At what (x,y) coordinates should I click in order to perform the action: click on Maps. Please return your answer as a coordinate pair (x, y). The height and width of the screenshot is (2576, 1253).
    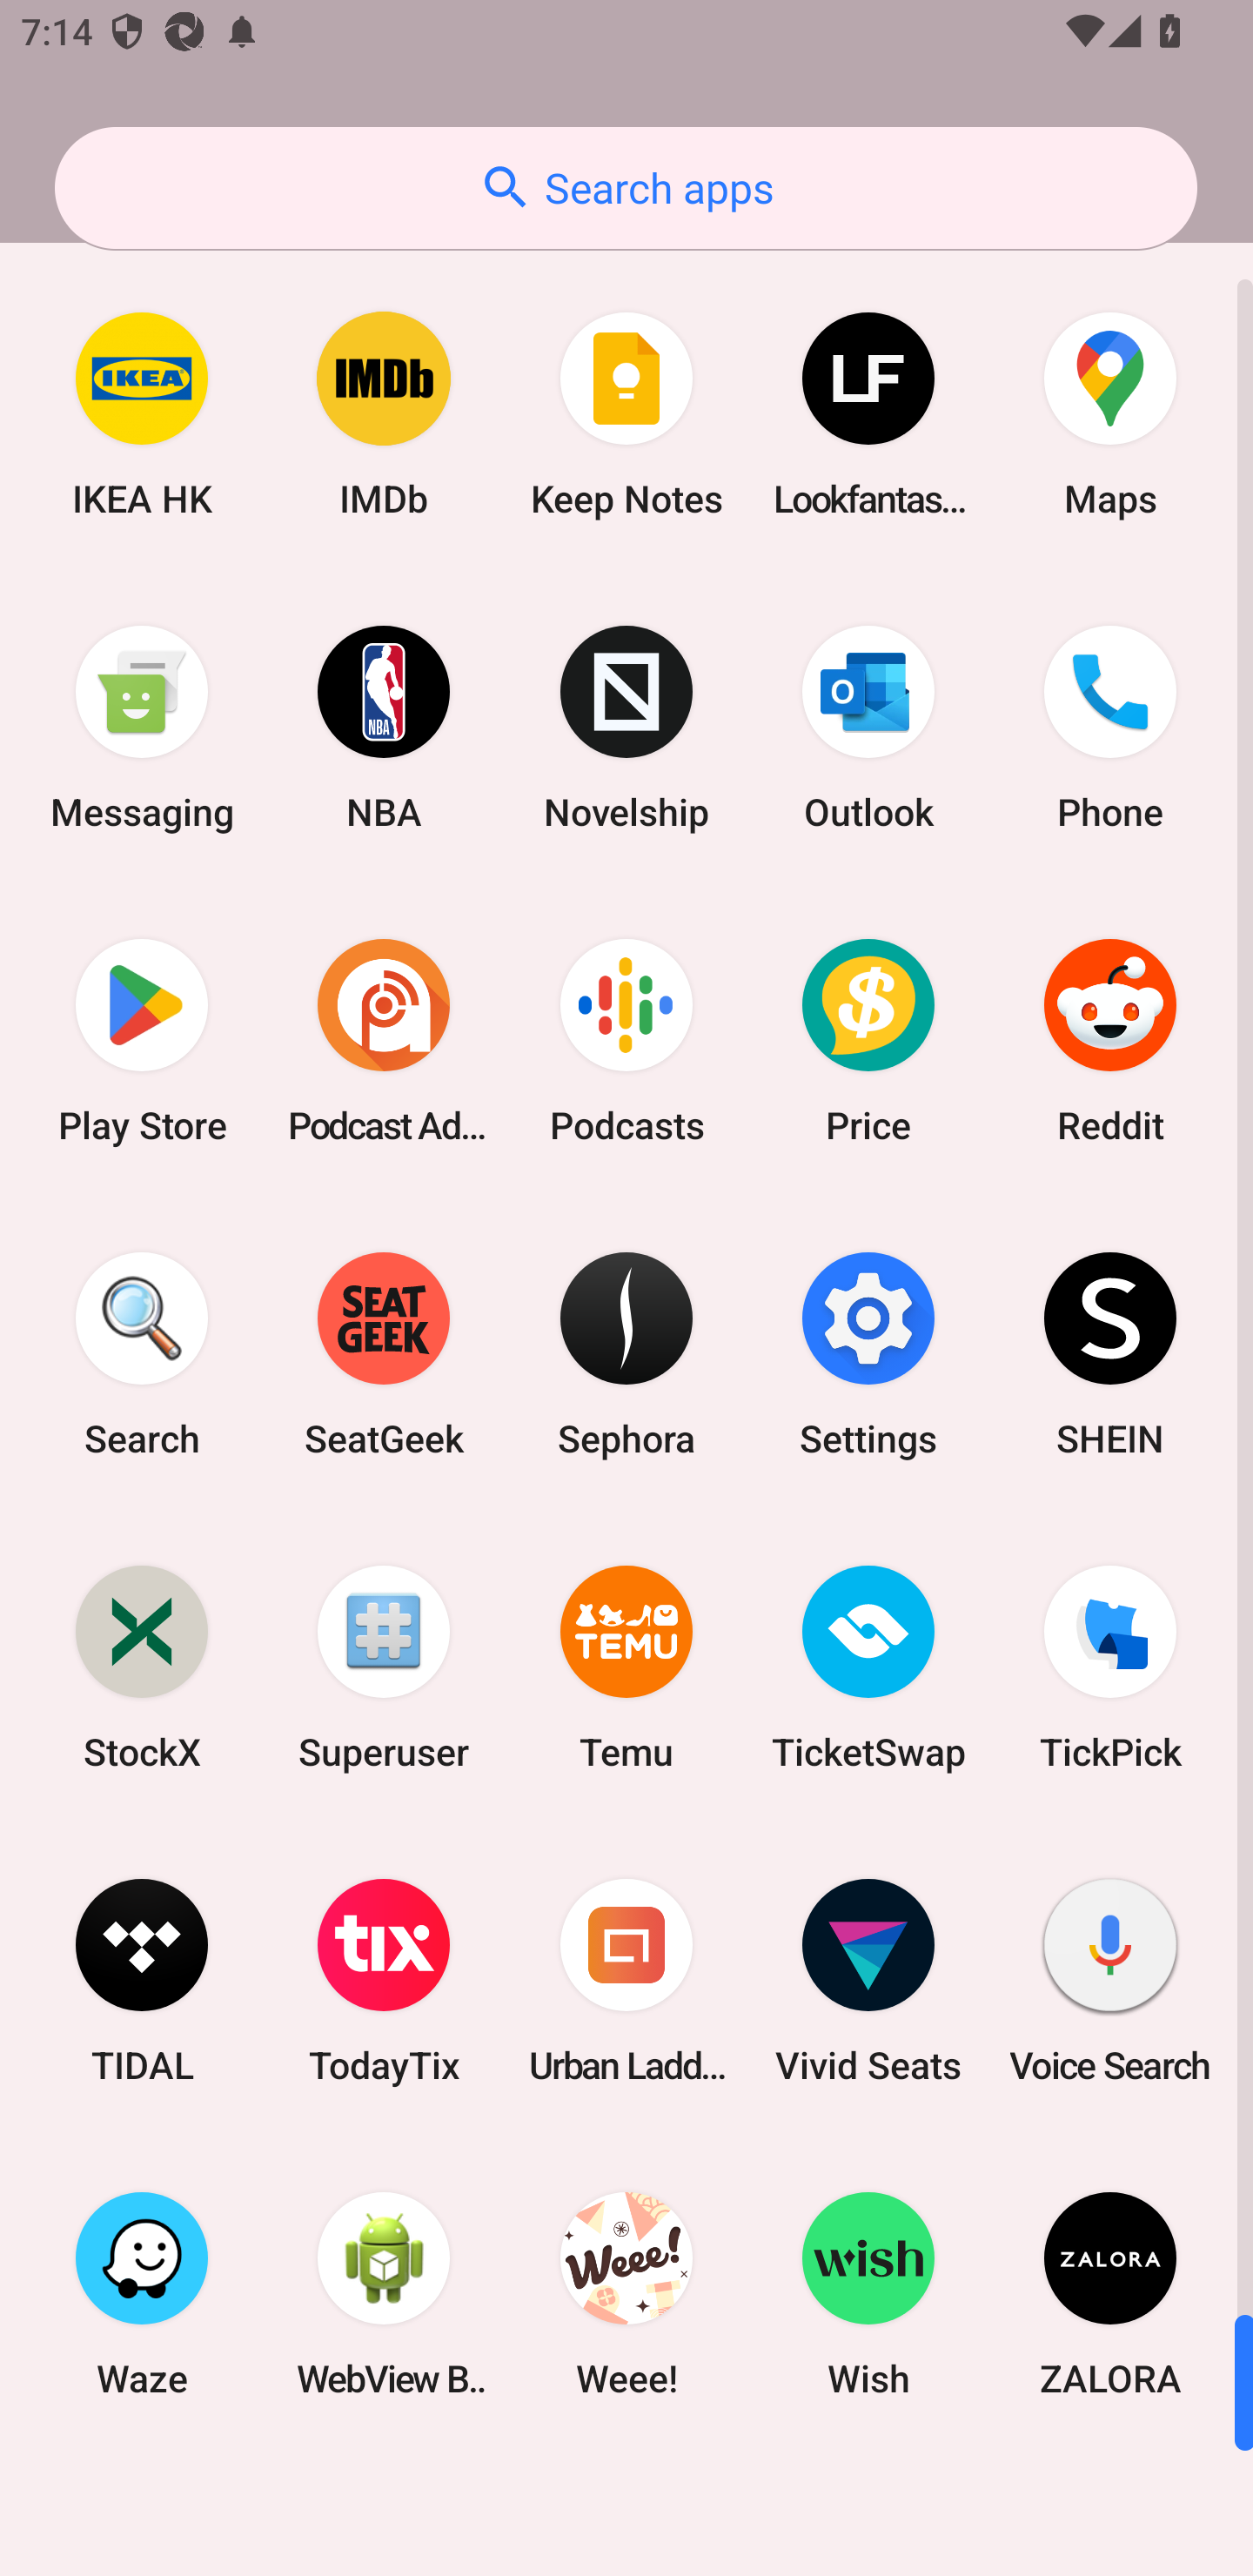
    Looking at the image, I should click on (1110, 414).